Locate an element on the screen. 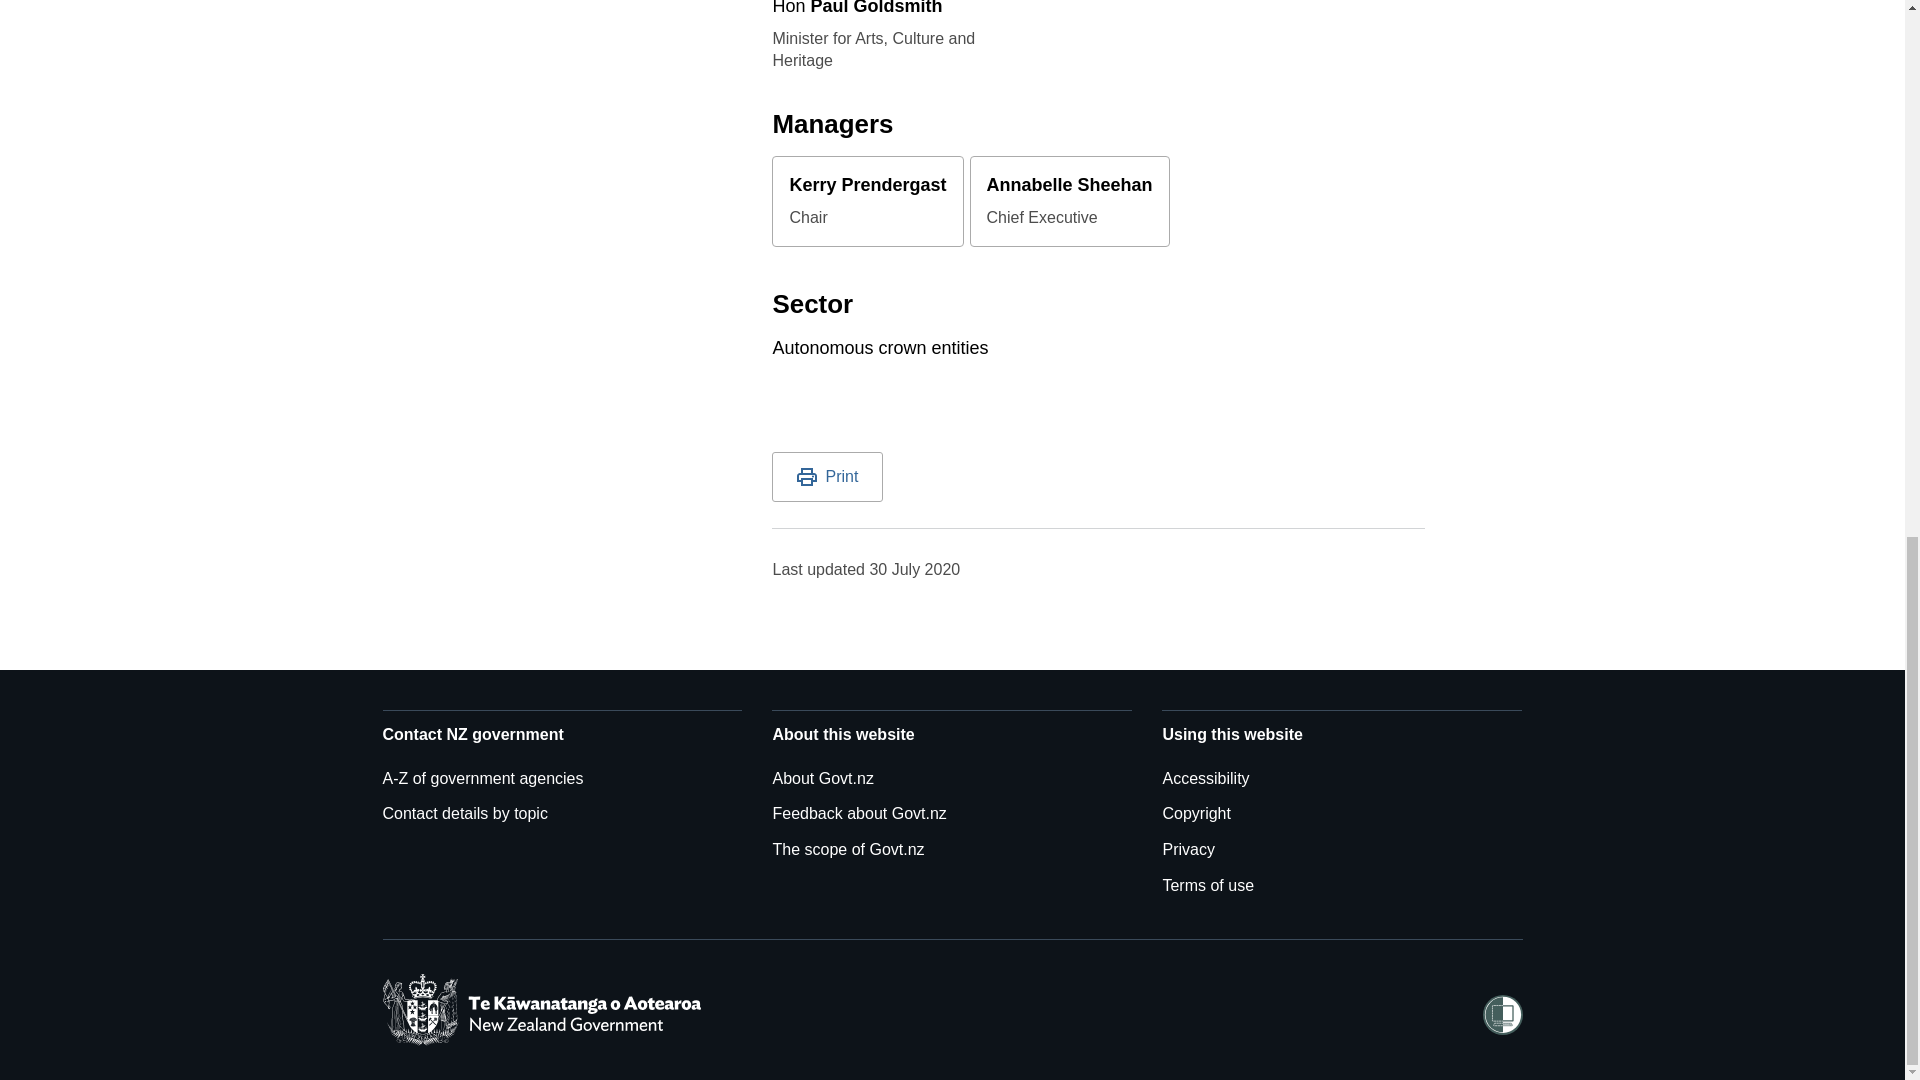 The image size is (1920, 1080). Contact details by topic is located at coordinates (464, 812).